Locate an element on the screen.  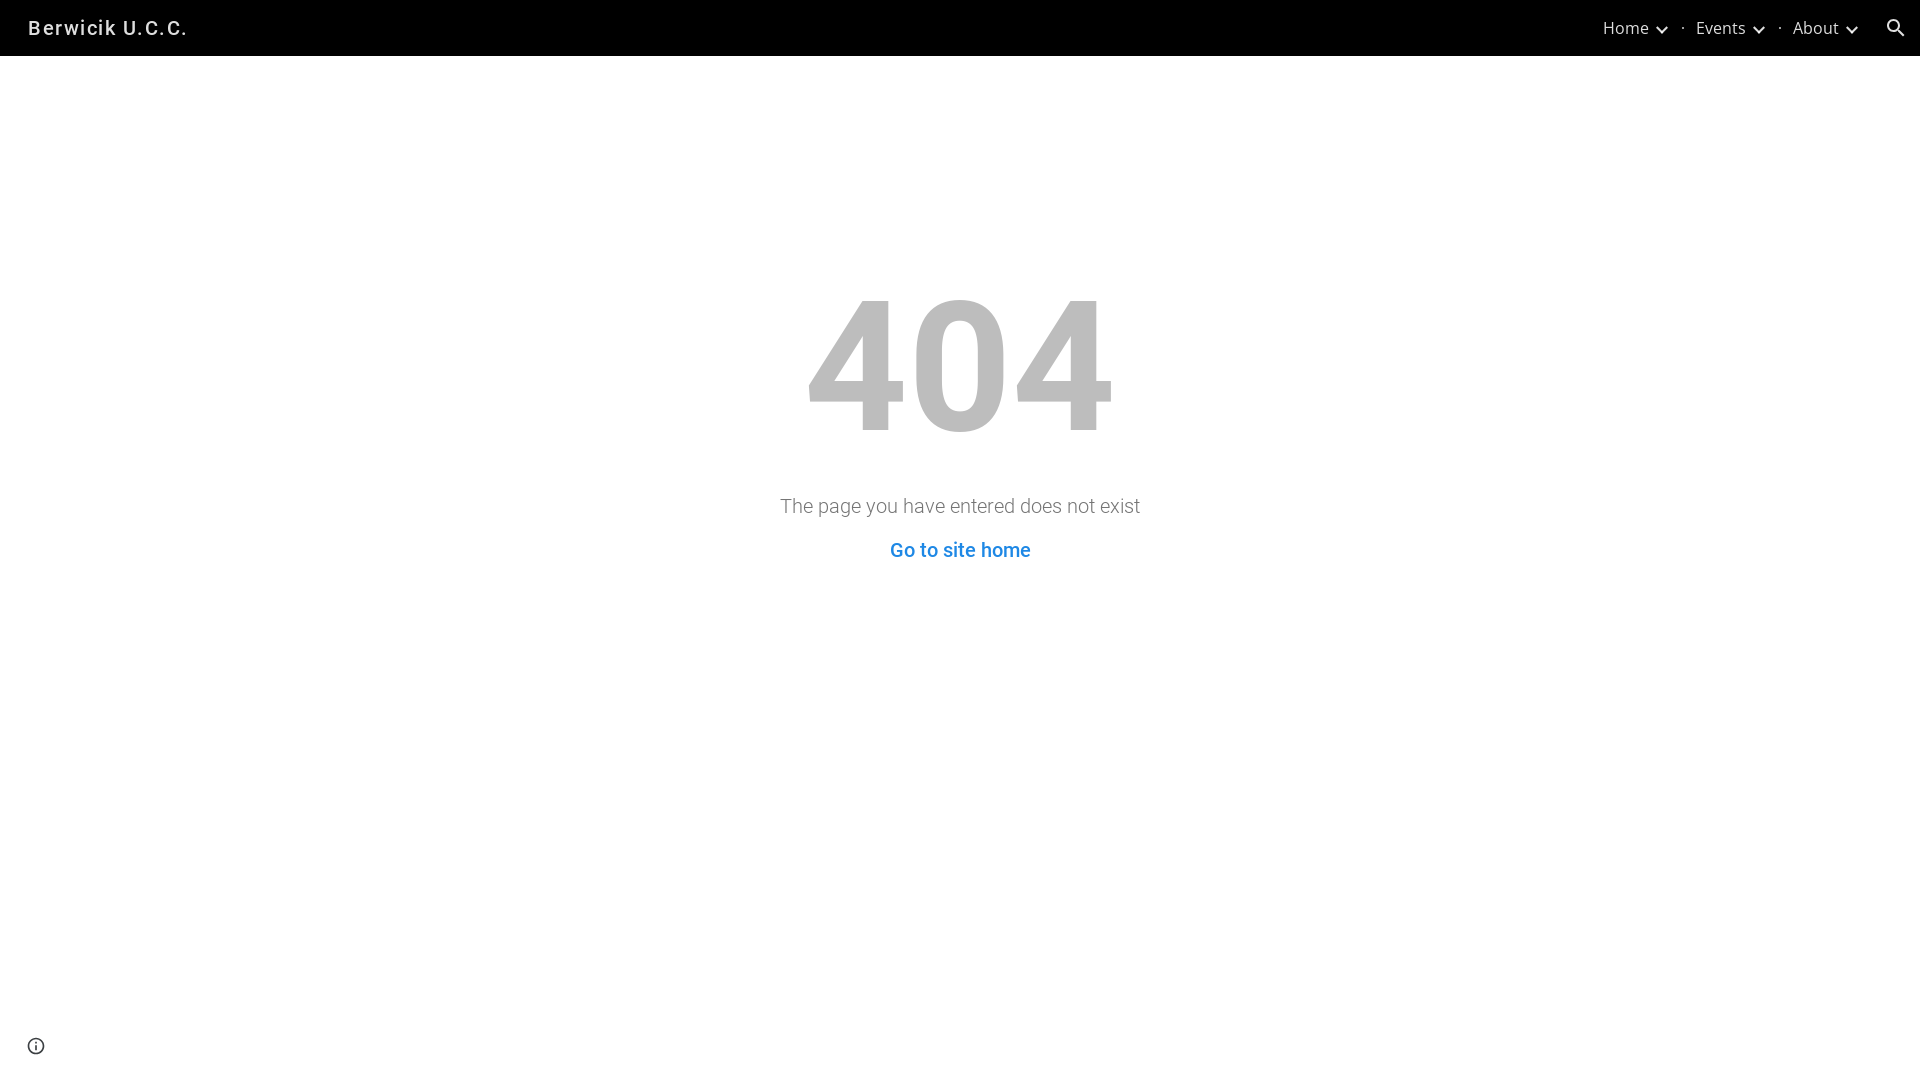
Events is located at coordinates (1721, 28).